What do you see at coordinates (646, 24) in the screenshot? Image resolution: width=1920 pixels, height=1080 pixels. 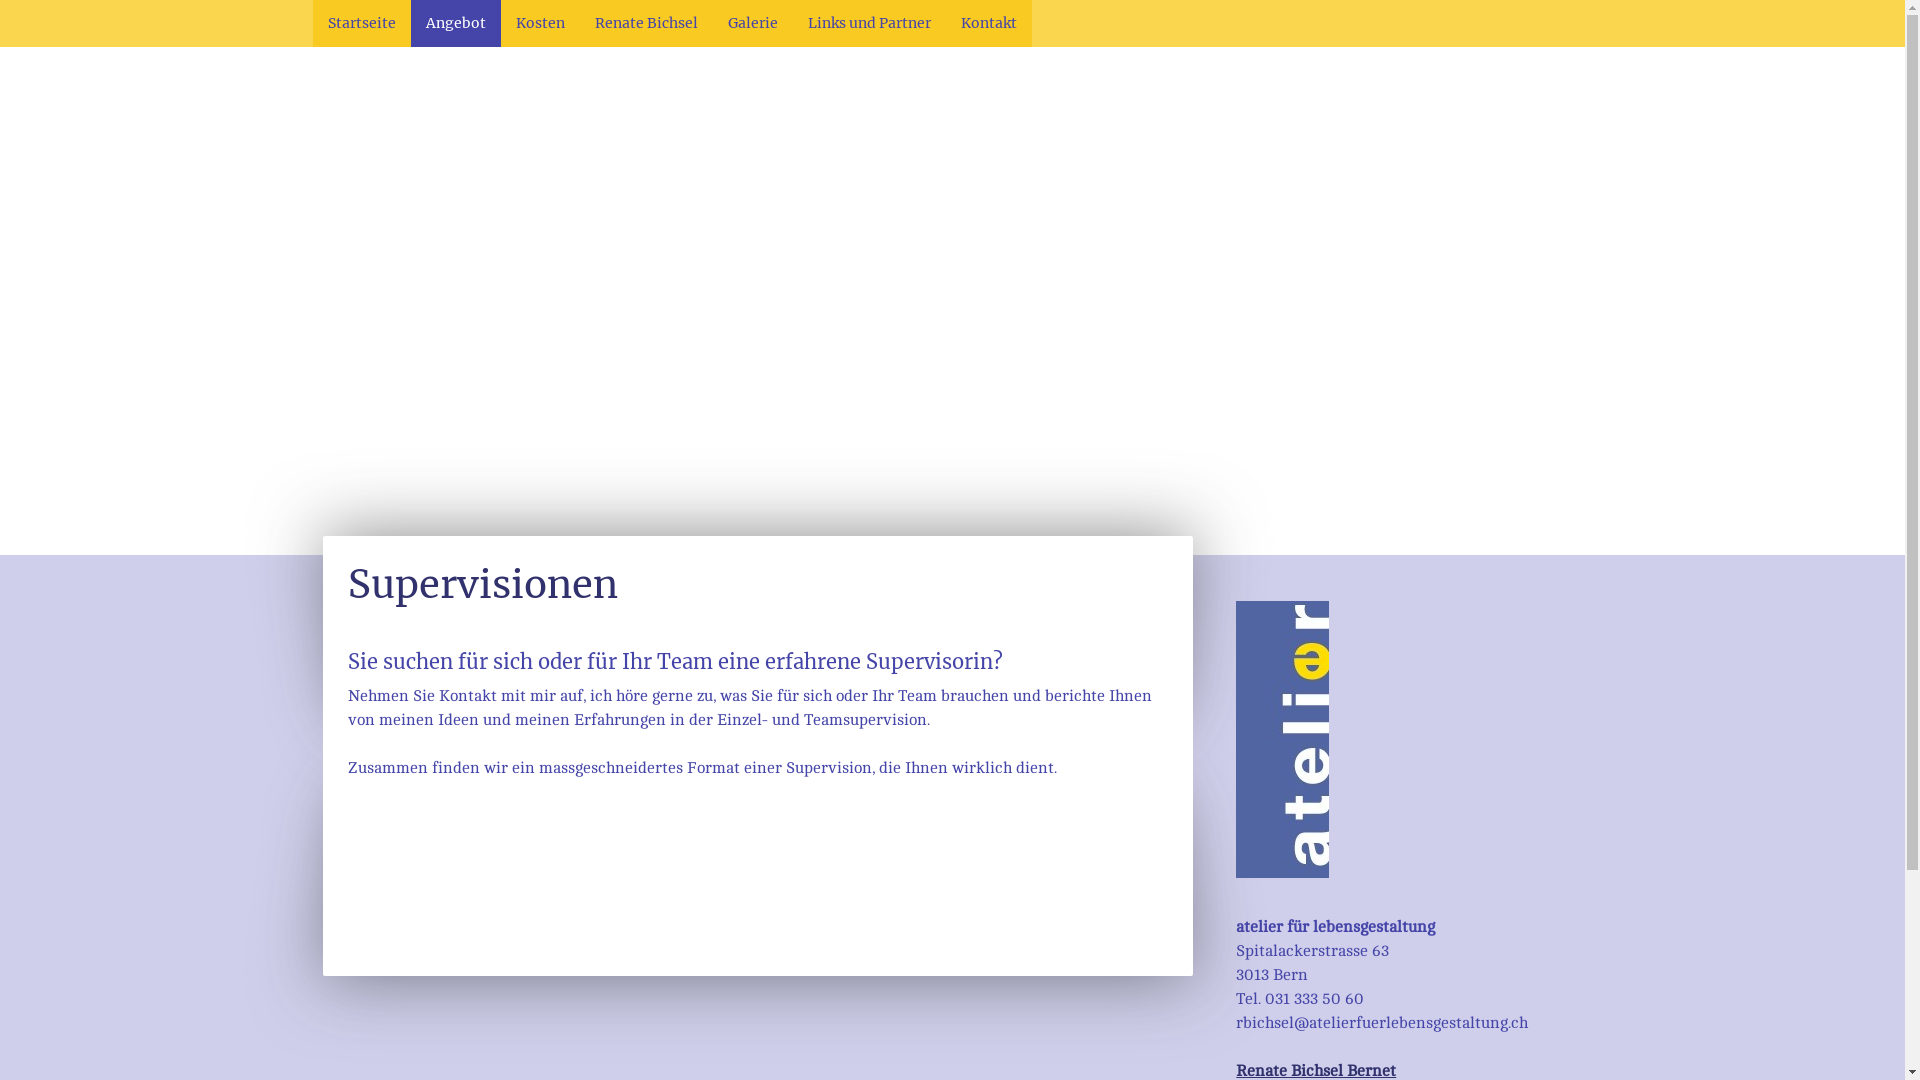 I see `Renate Bichsel` at bounding box center [646, 24].